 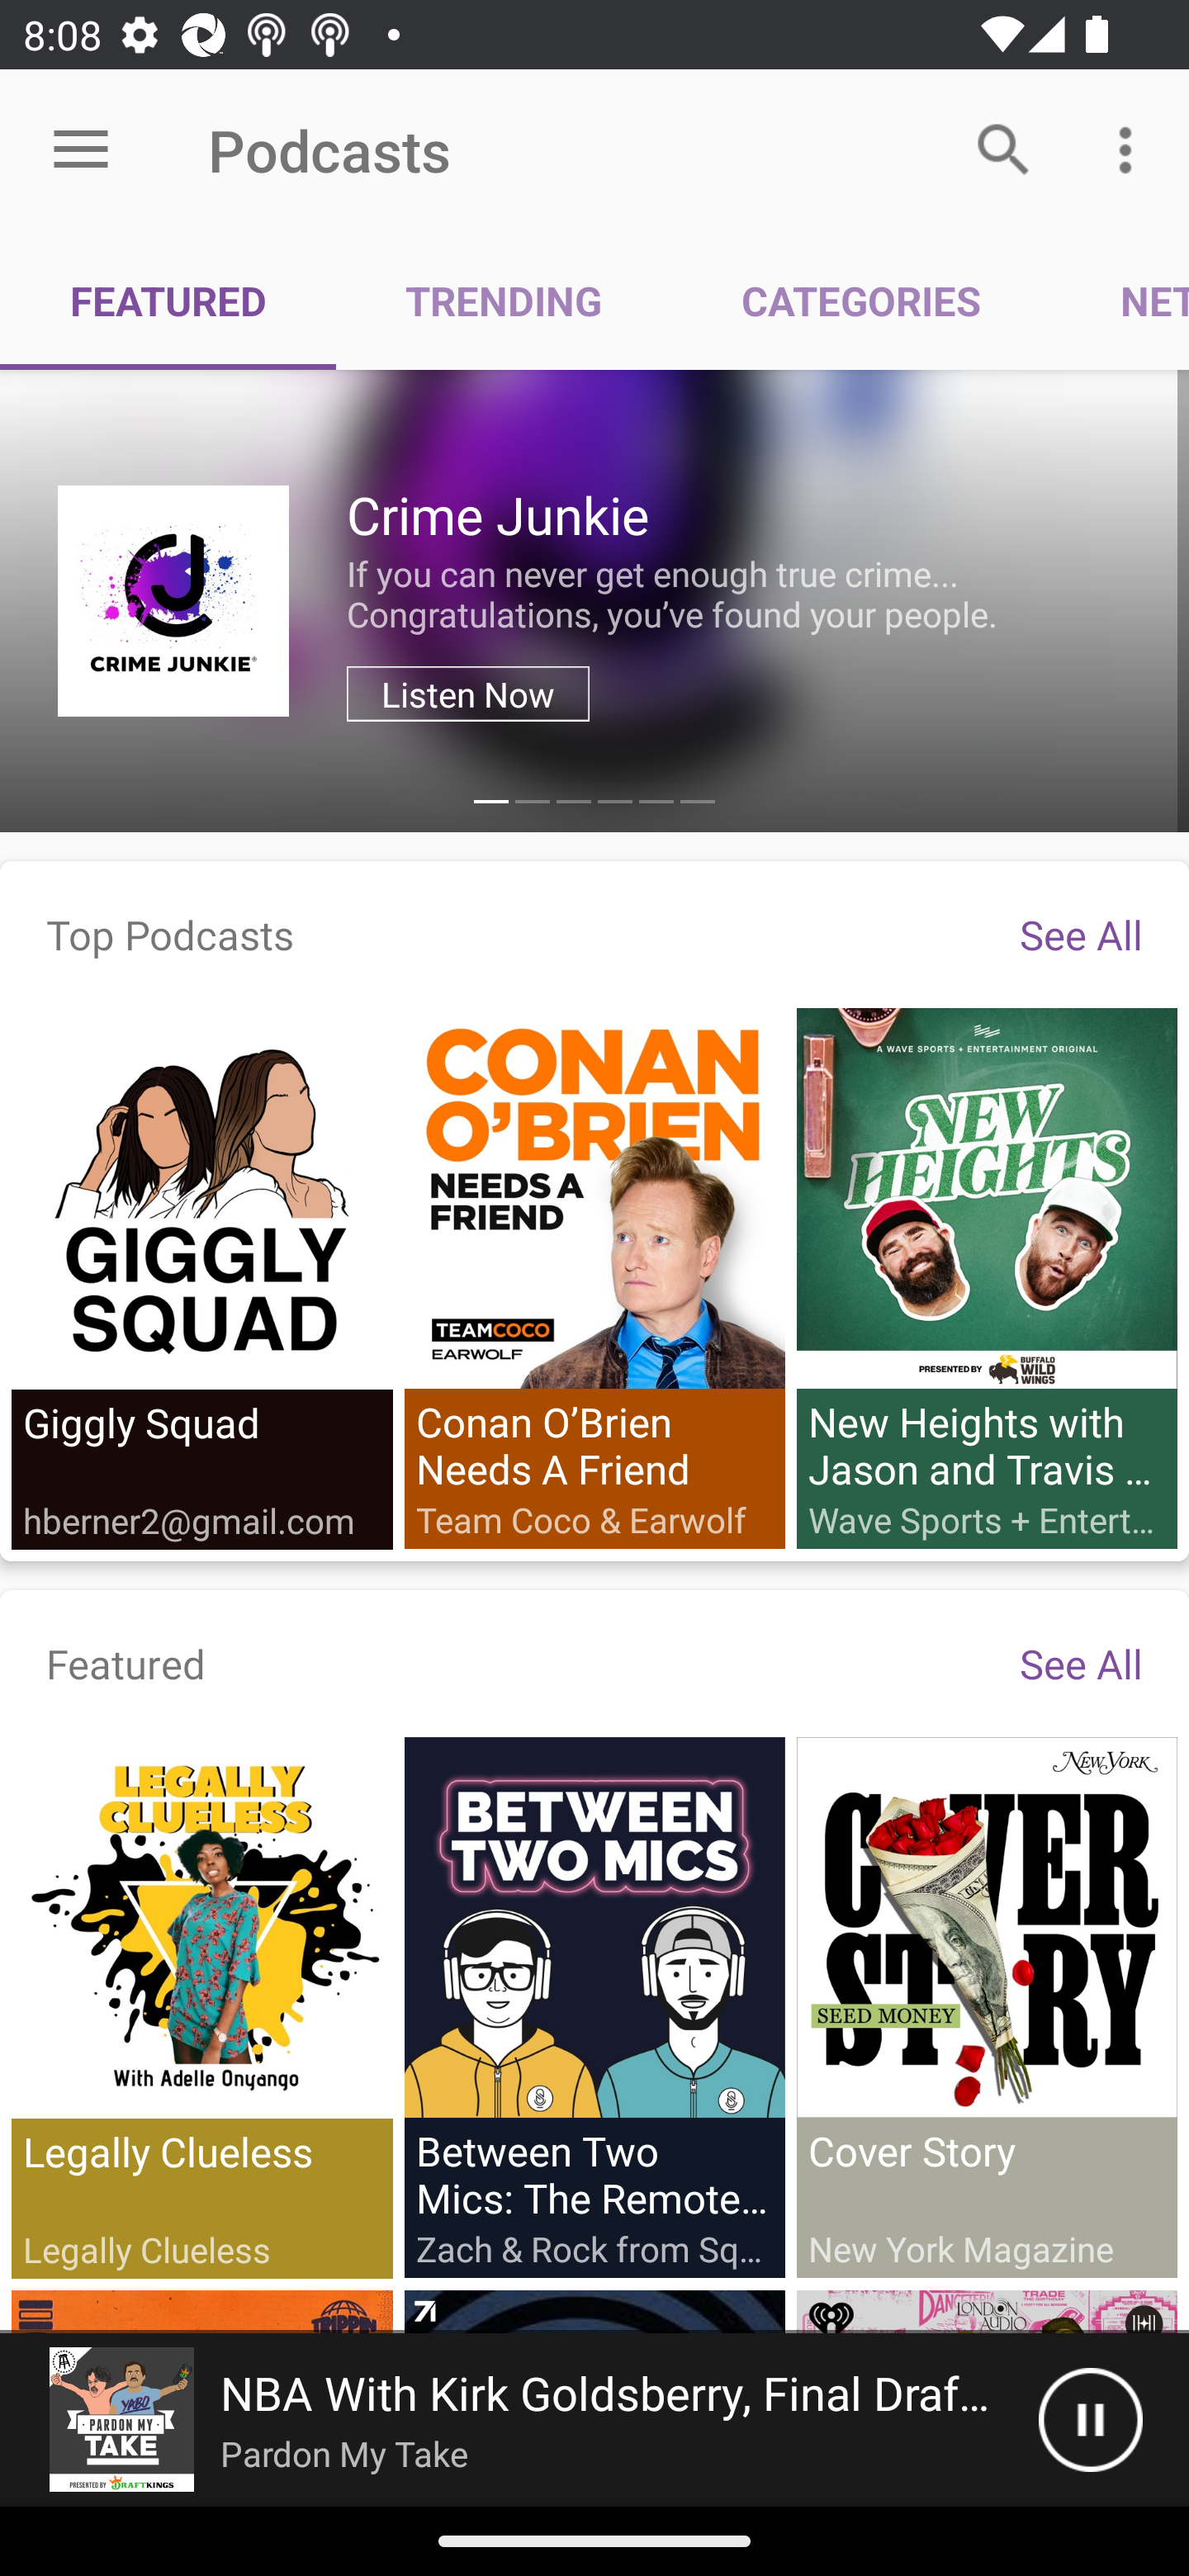 I want to click on FEATURED, so click(x=168, y=301).